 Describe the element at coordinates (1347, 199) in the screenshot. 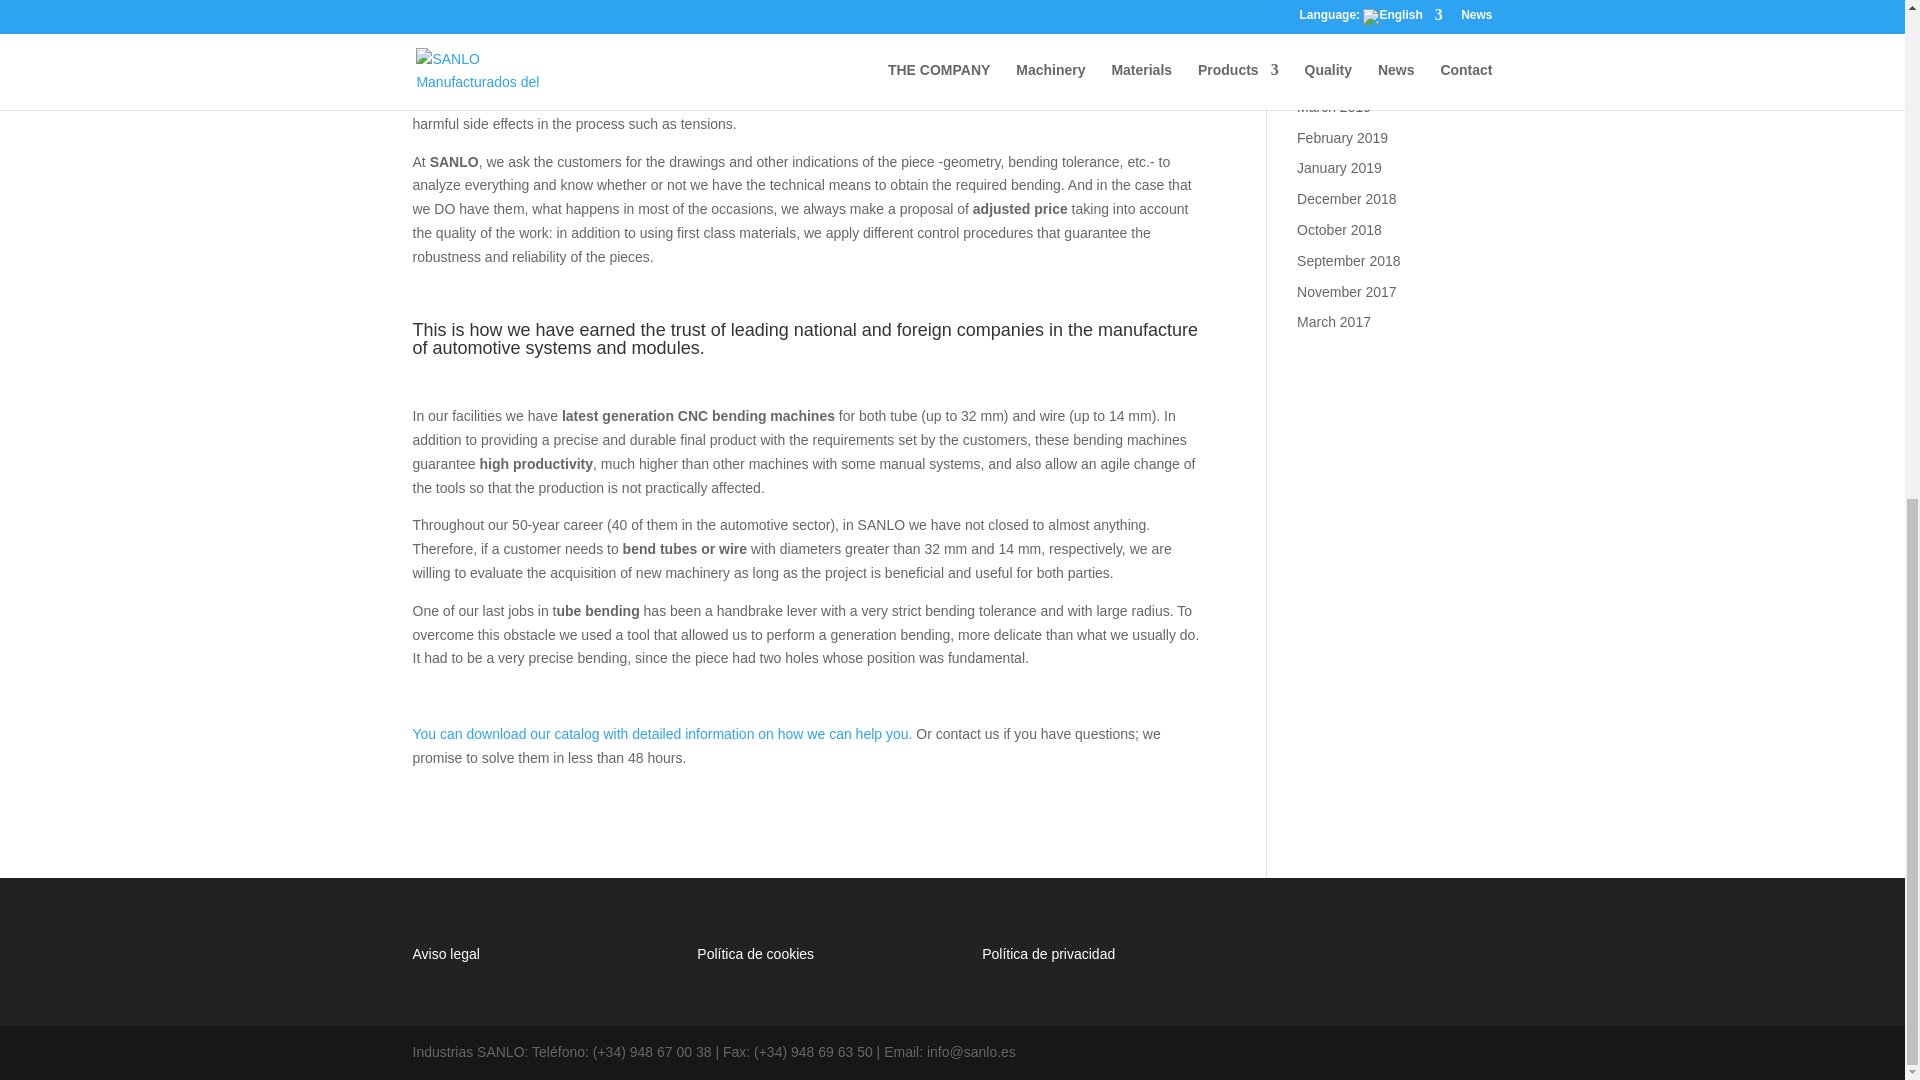

I see `December 2018` at that location.